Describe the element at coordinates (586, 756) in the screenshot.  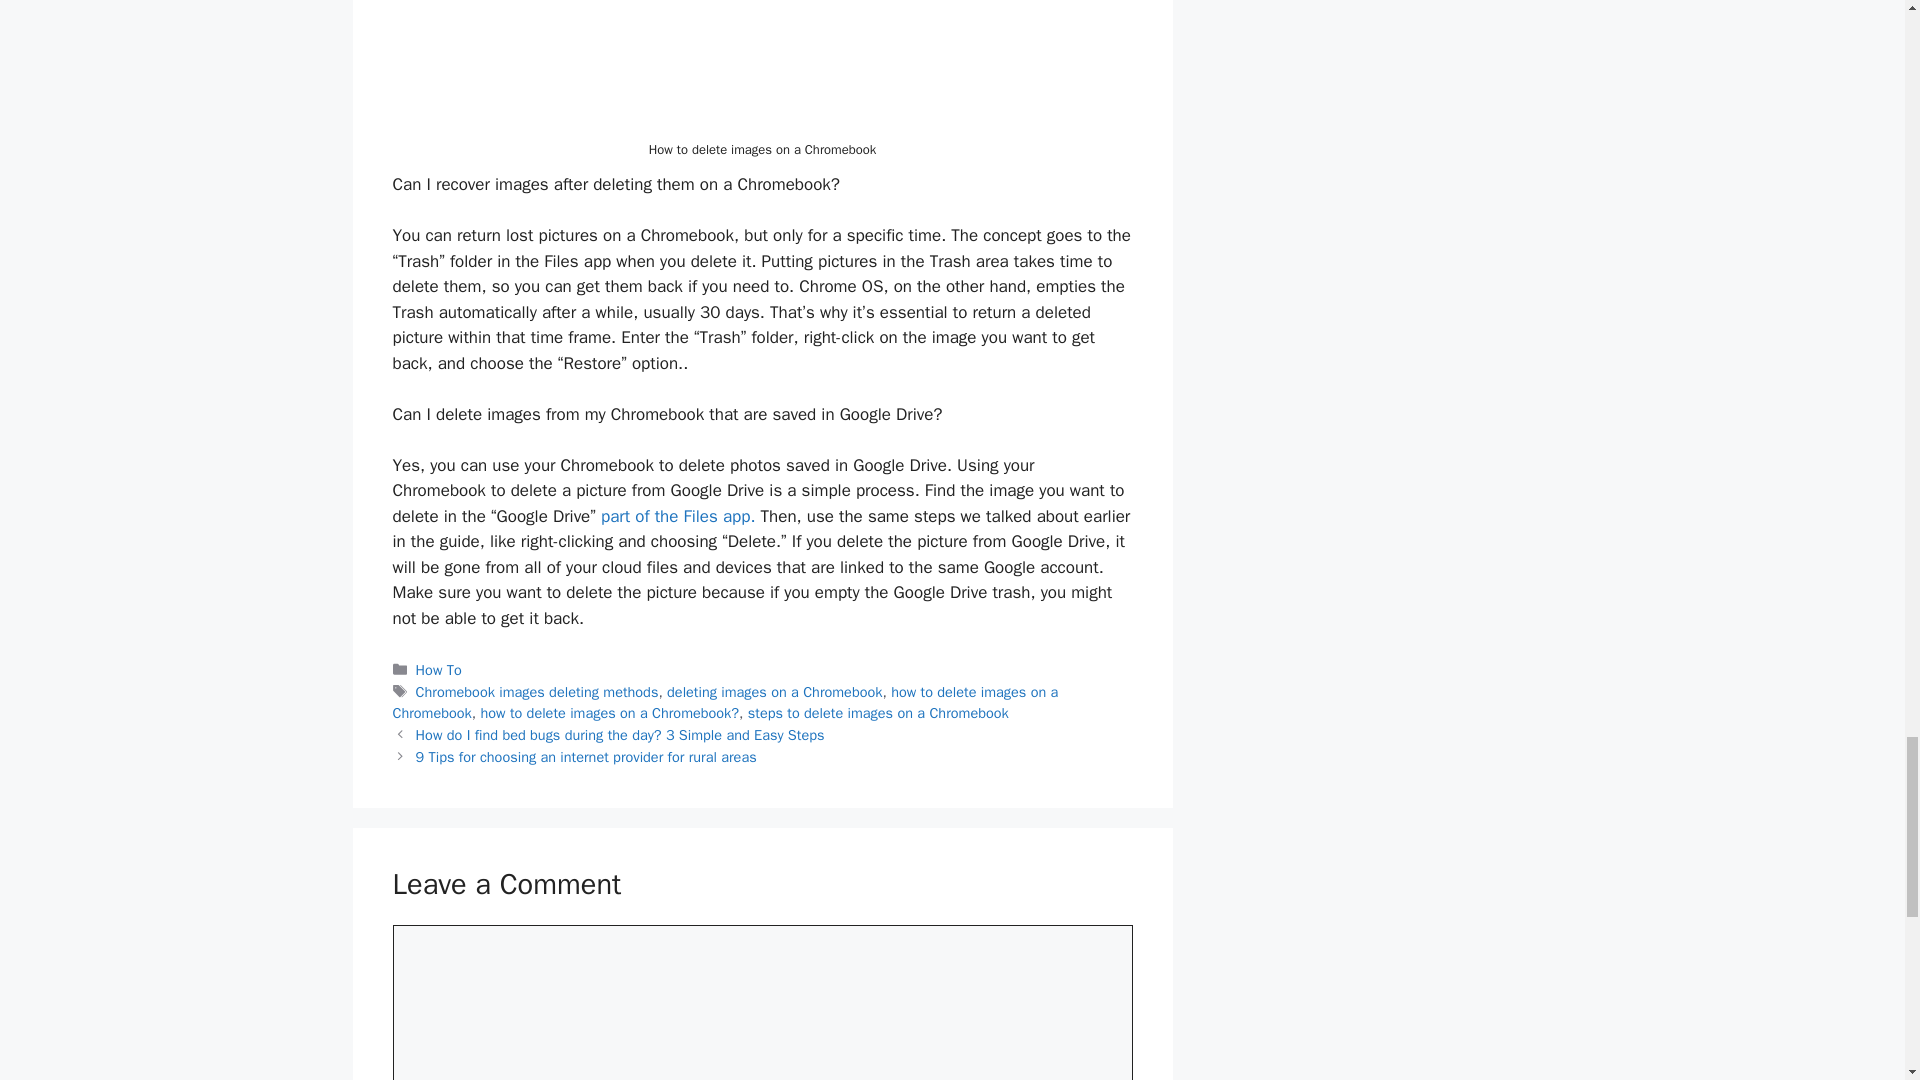
I see `9 Tips for choosing an internet provider for rural areas` at that location.